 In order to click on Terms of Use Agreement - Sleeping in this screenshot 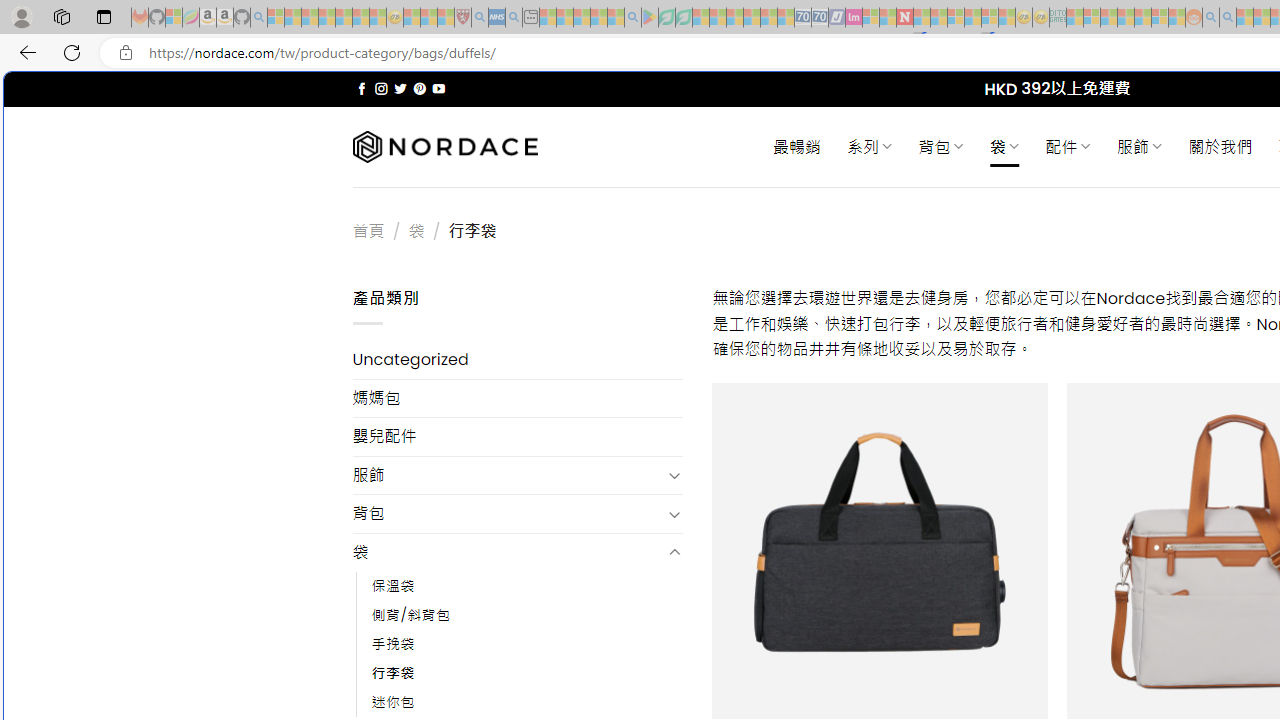, I will do `click(666, 18)`.